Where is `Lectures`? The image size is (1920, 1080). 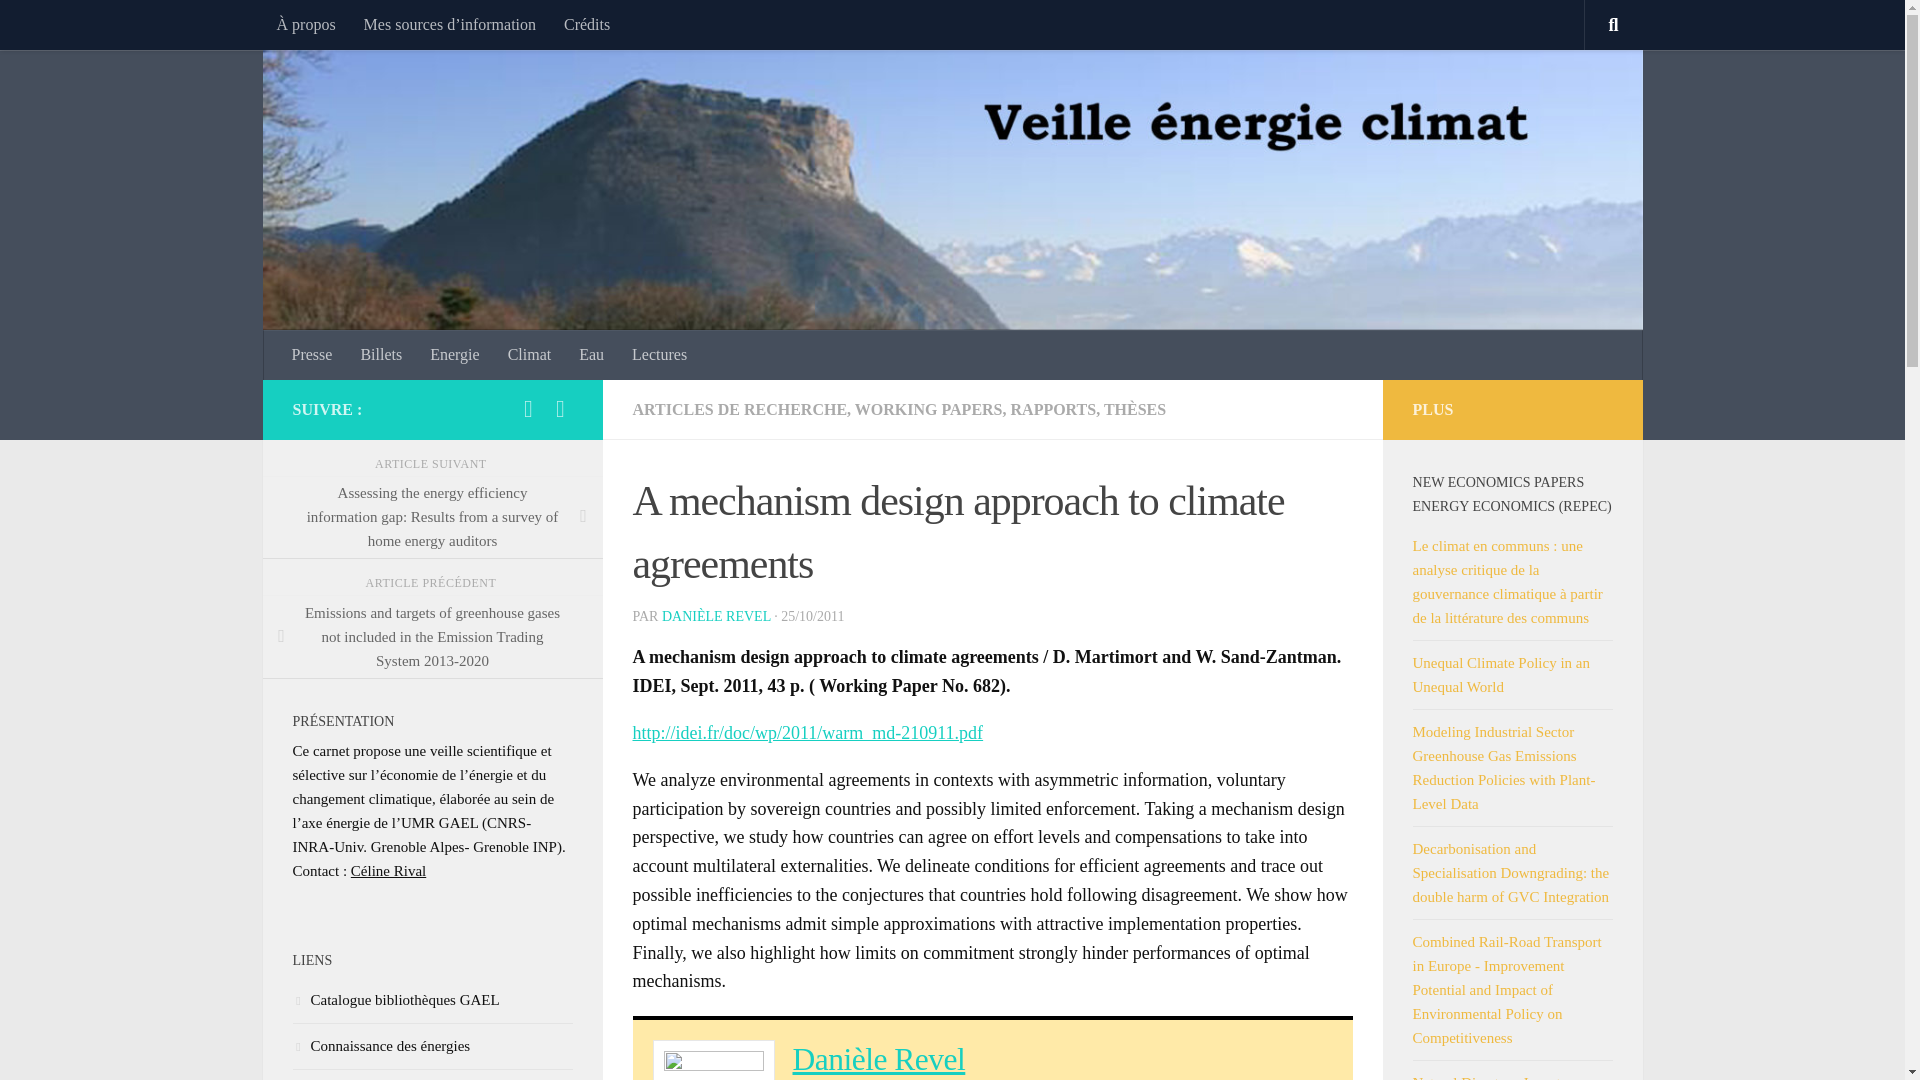 Lectures is located at coordinates (659, 355).